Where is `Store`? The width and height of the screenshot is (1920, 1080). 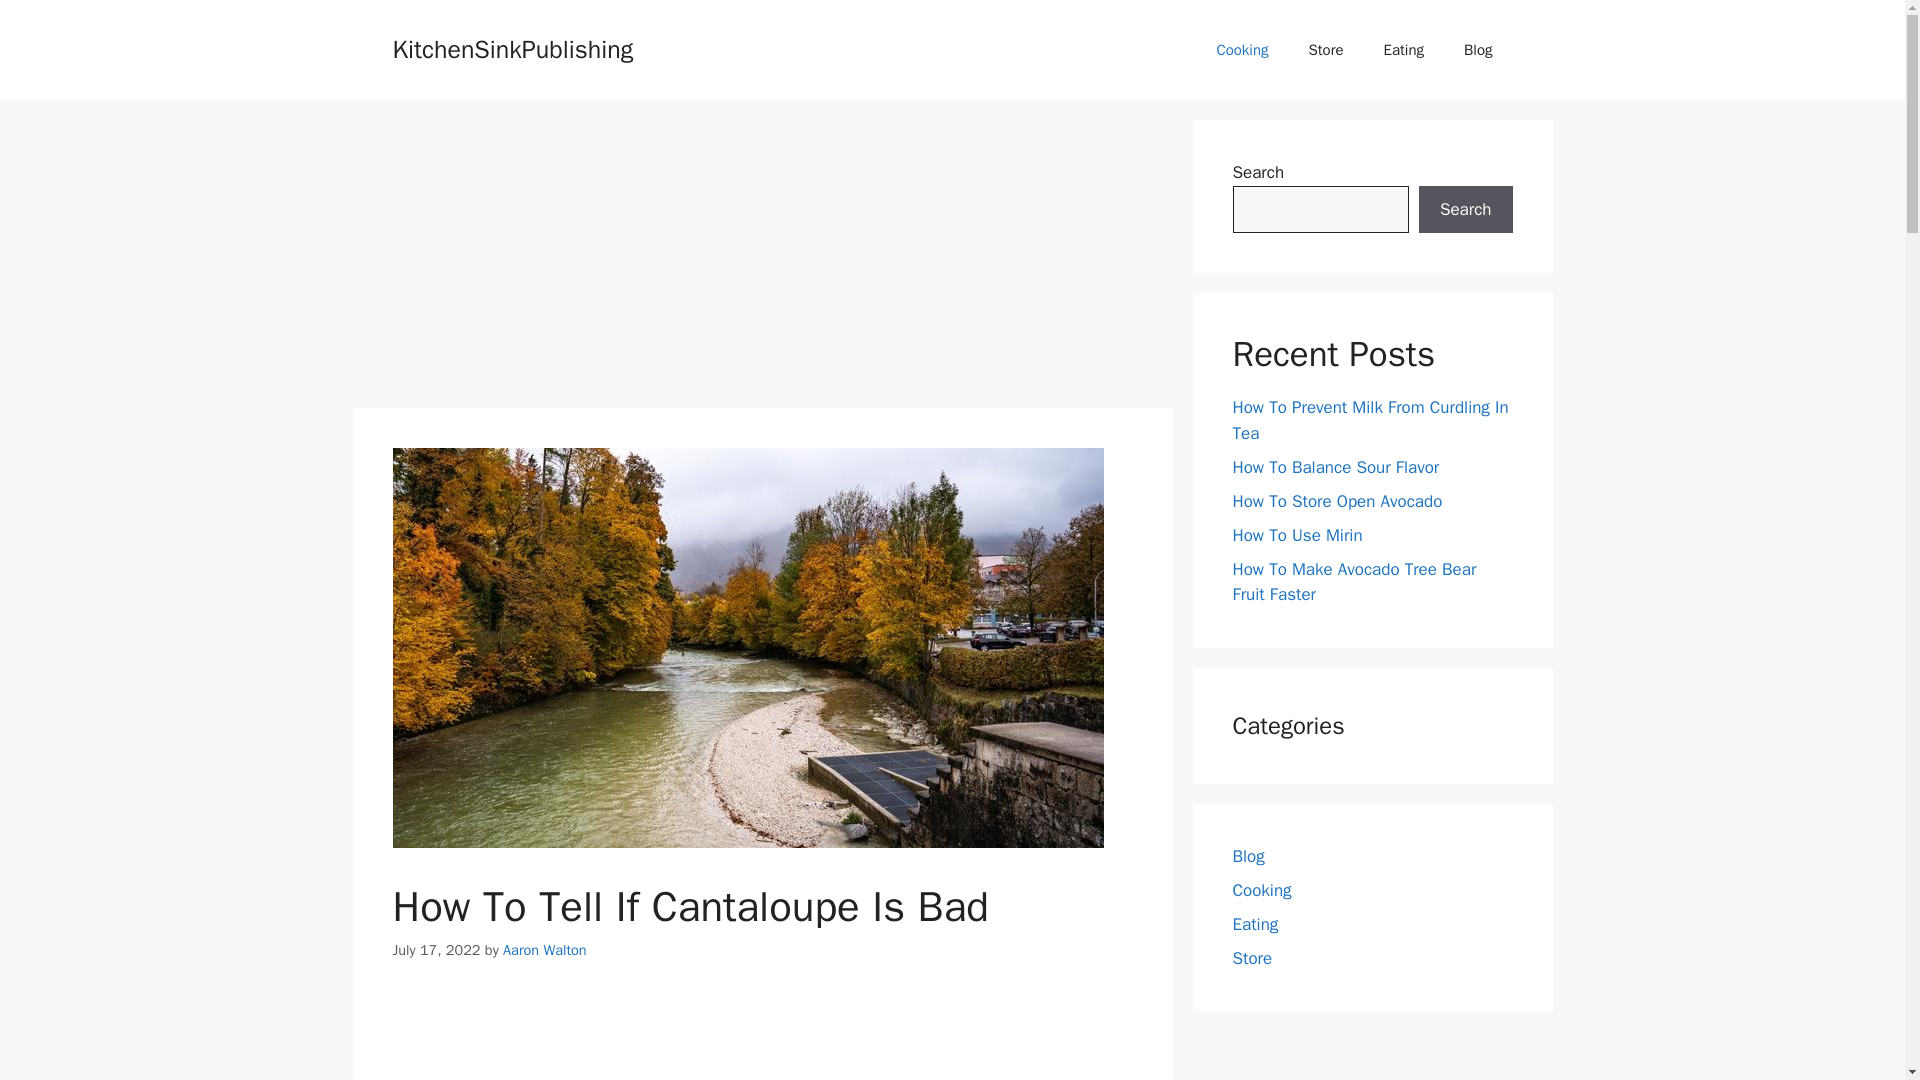 Store is located at coordinates (1252, 958).